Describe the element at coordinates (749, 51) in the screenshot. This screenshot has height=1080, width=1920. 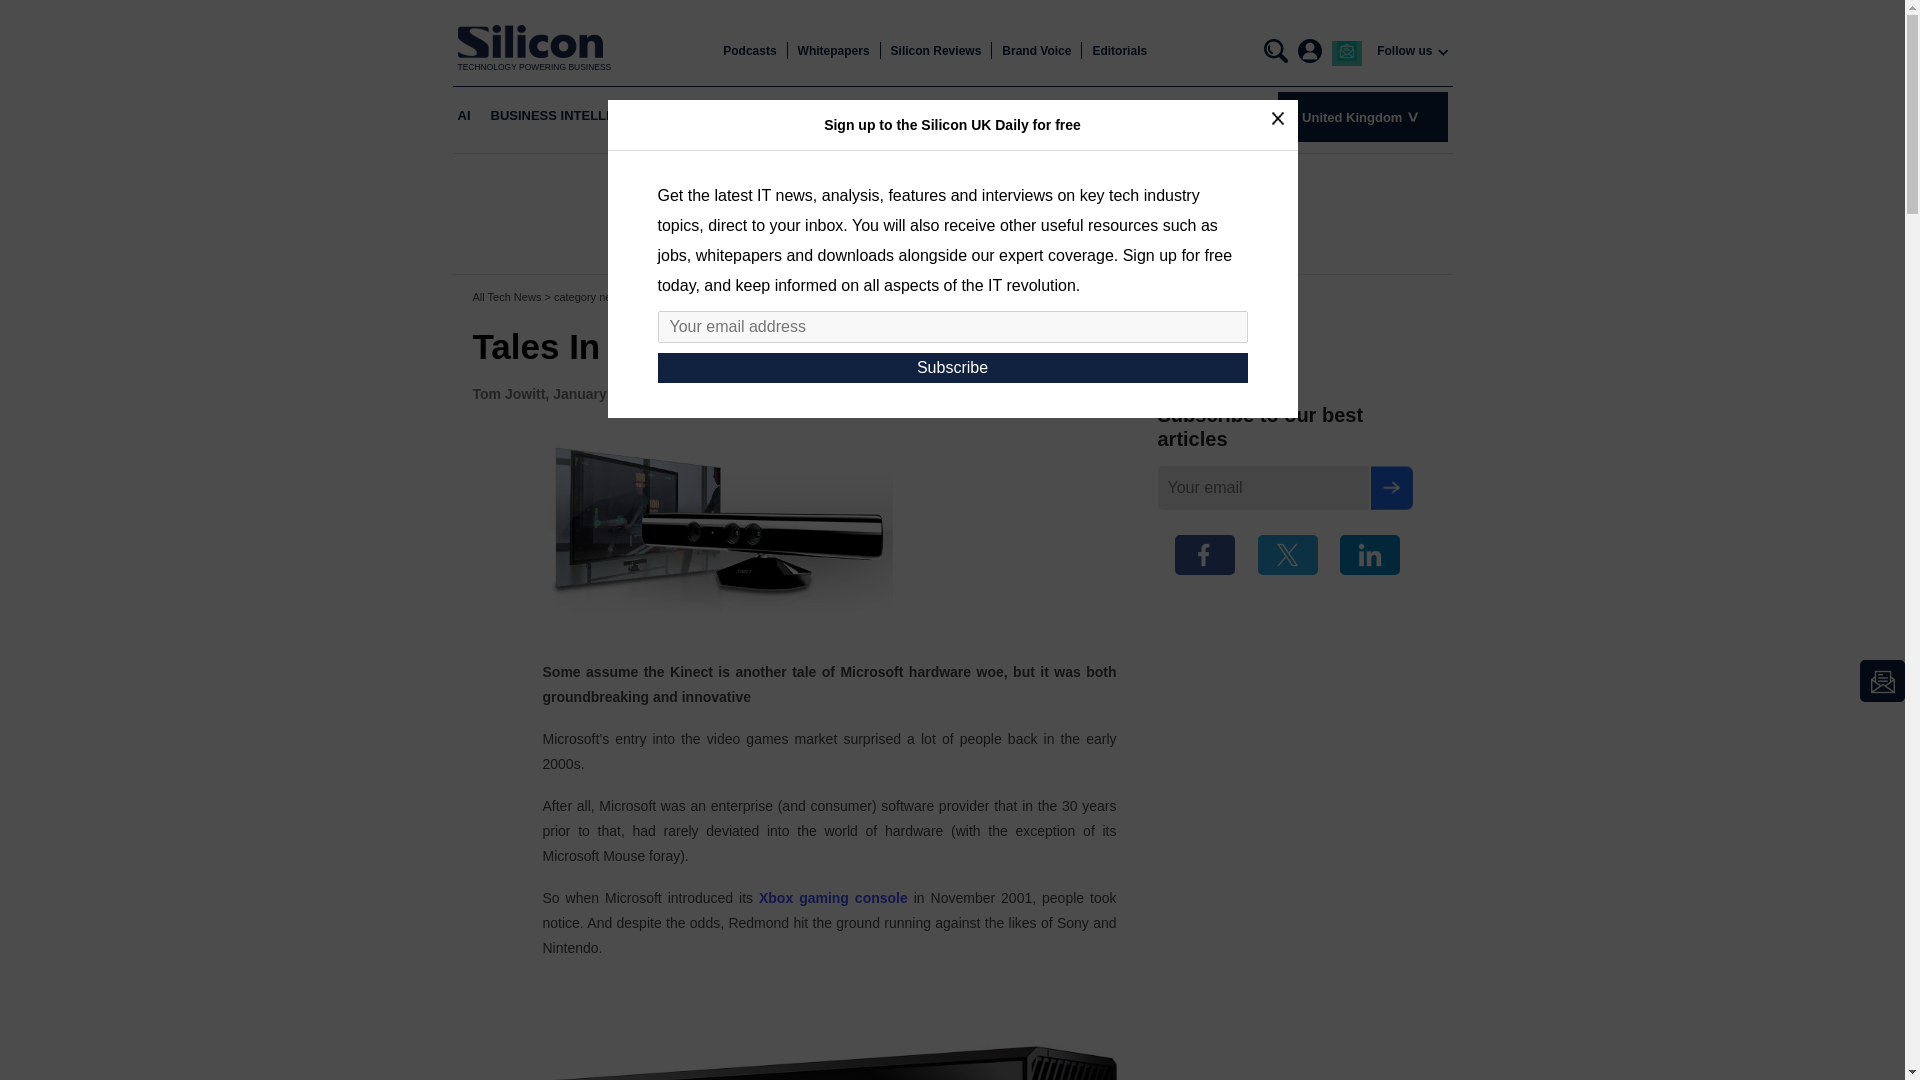
I see `Podcasts` at that location.